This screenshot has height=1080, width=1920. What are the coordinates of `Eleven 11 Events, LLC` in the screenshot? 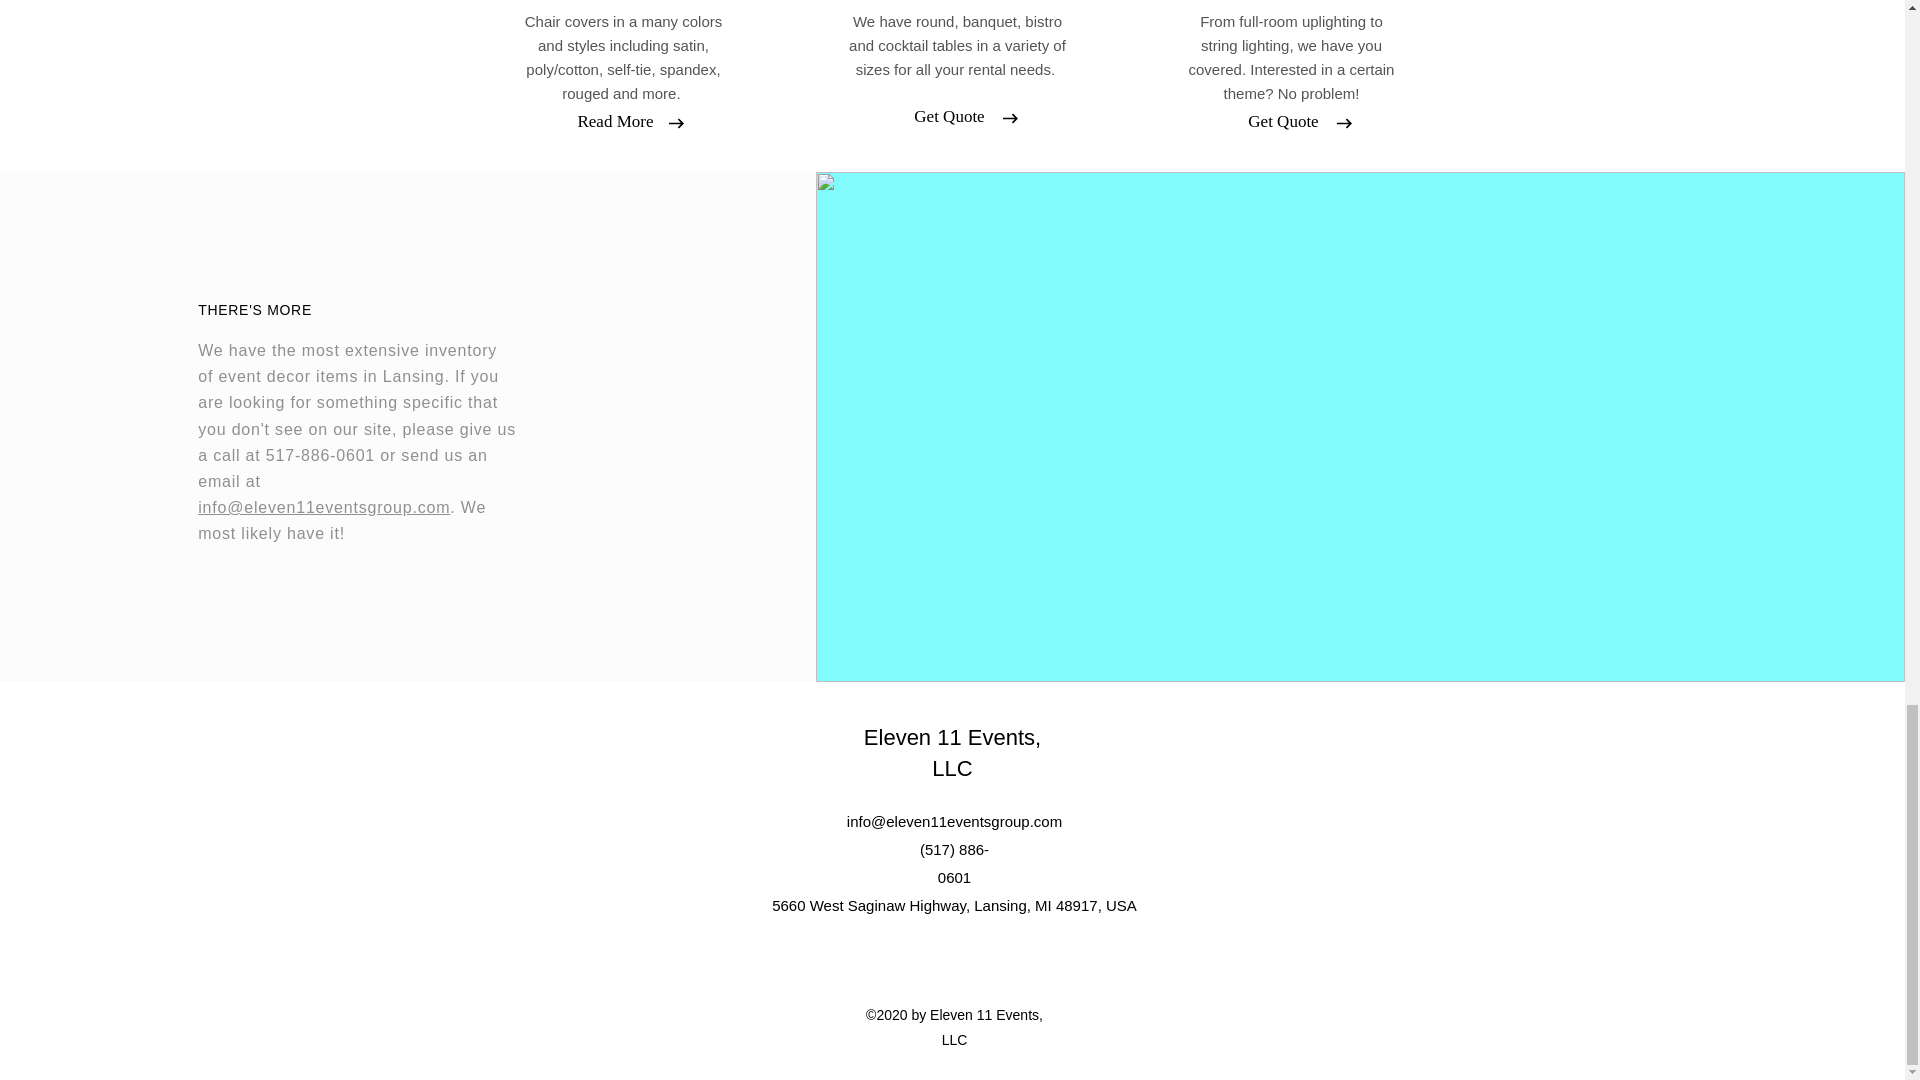 It's located at (952, 752).